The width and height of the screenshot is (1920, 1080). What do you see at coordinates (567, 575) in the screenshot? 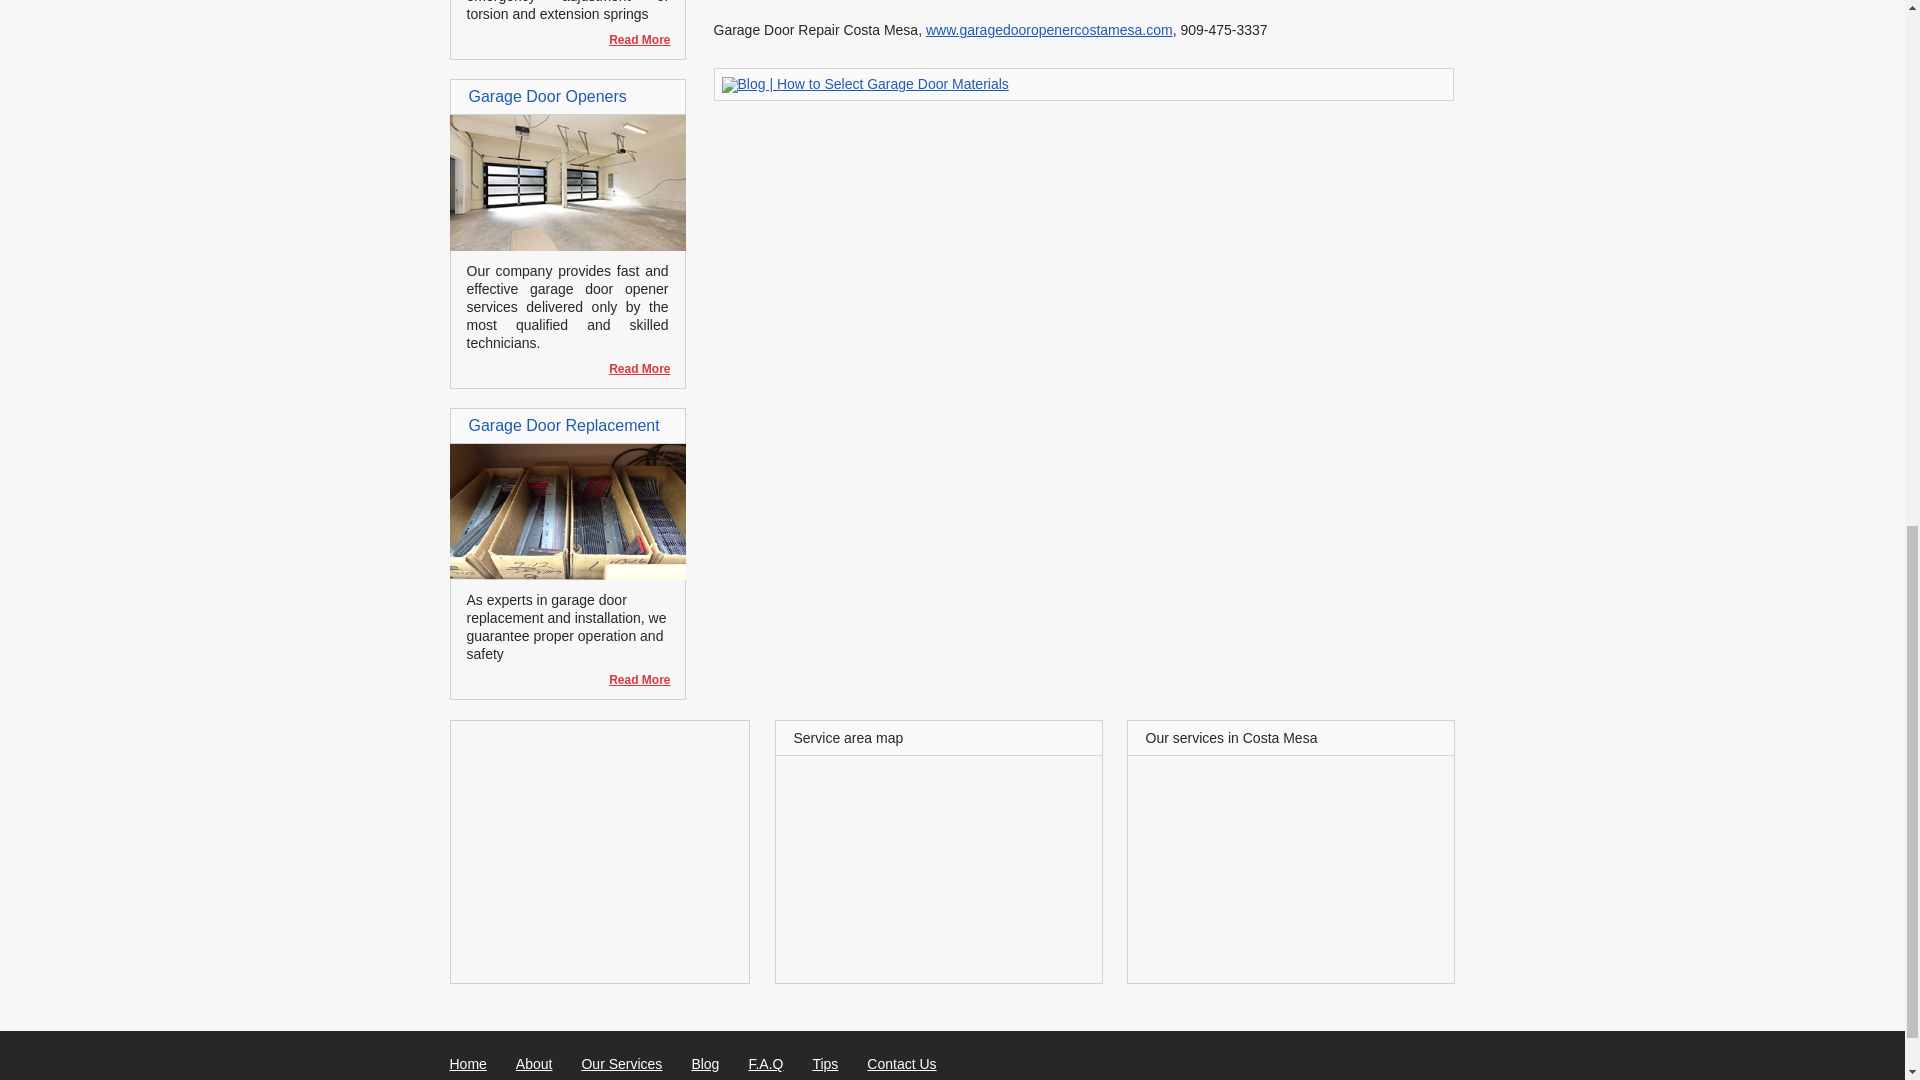
I see `Garage Door Replacement` at bounding box center [567, 575].